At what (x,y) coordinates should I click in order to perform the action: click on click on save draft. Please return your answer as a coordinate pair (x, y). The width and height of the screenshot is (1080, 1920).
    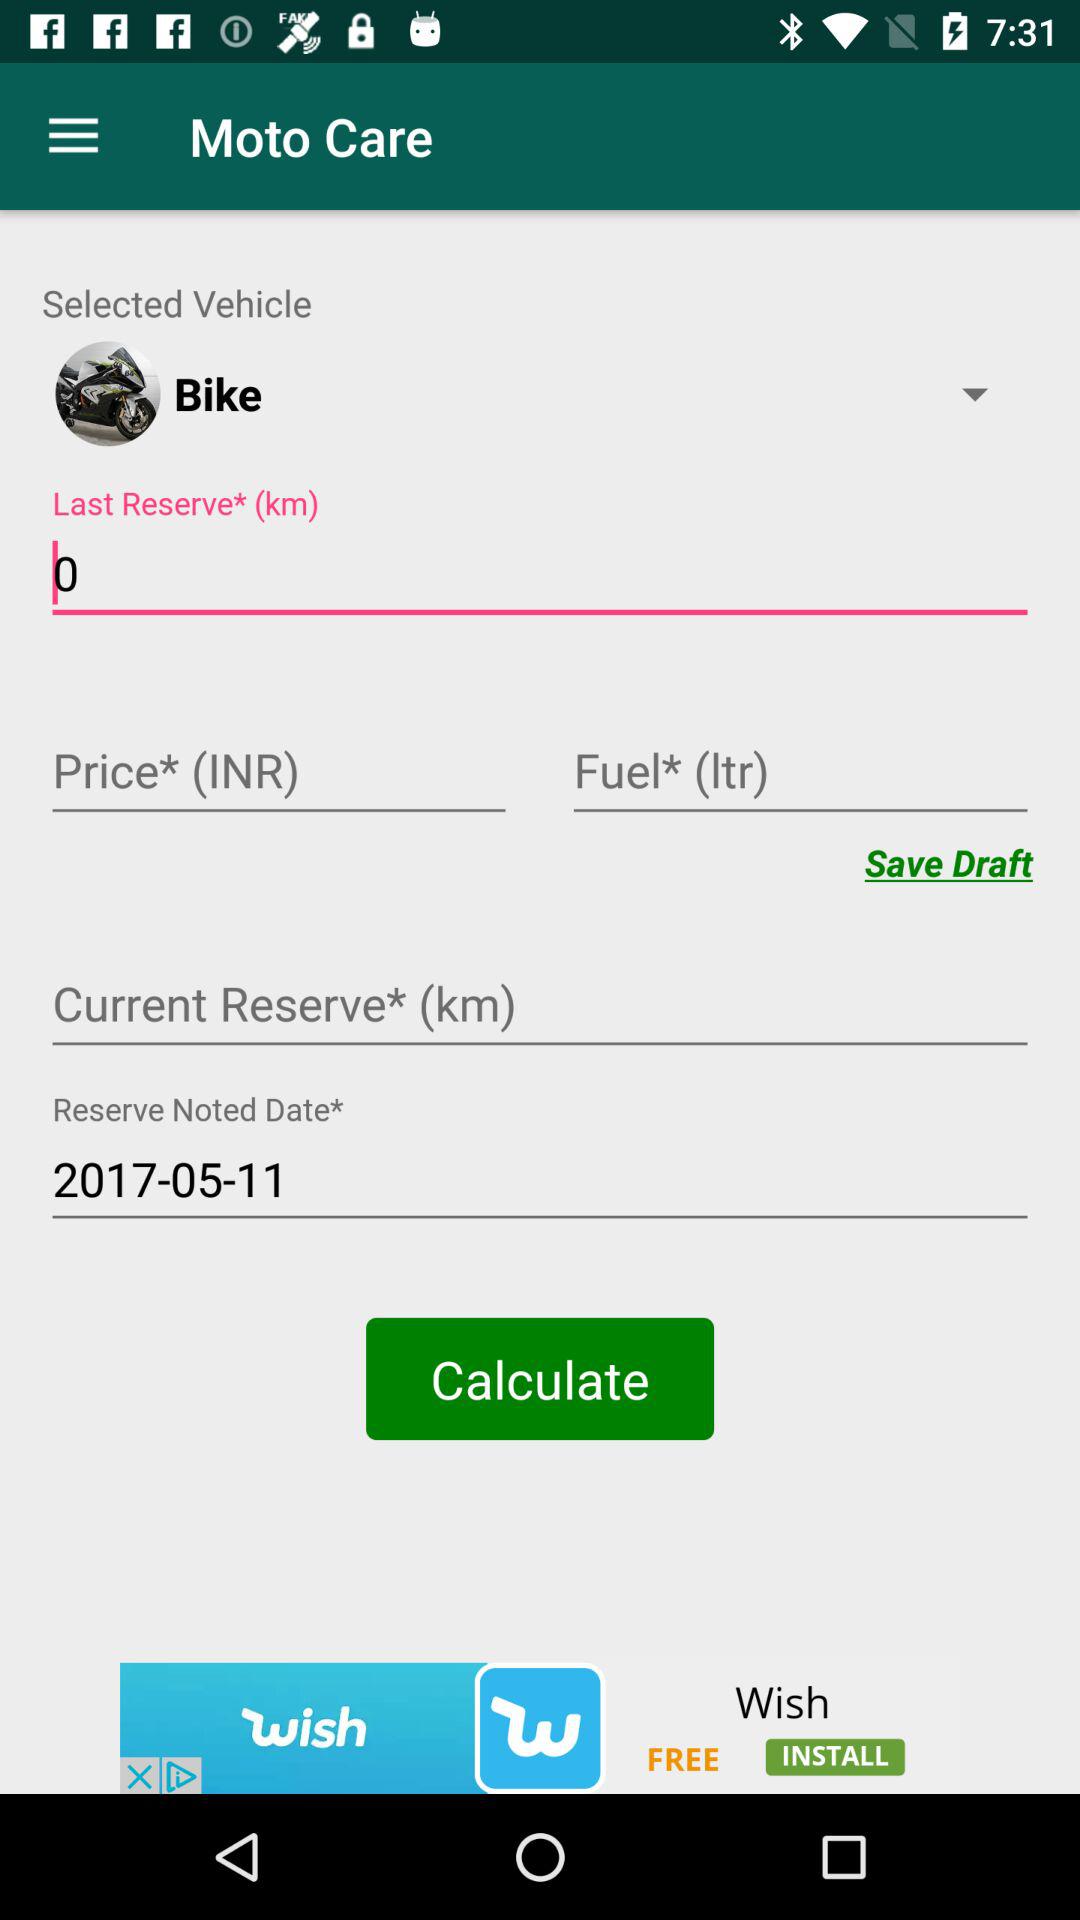
    Looking at the image, I should click on (948, 862).